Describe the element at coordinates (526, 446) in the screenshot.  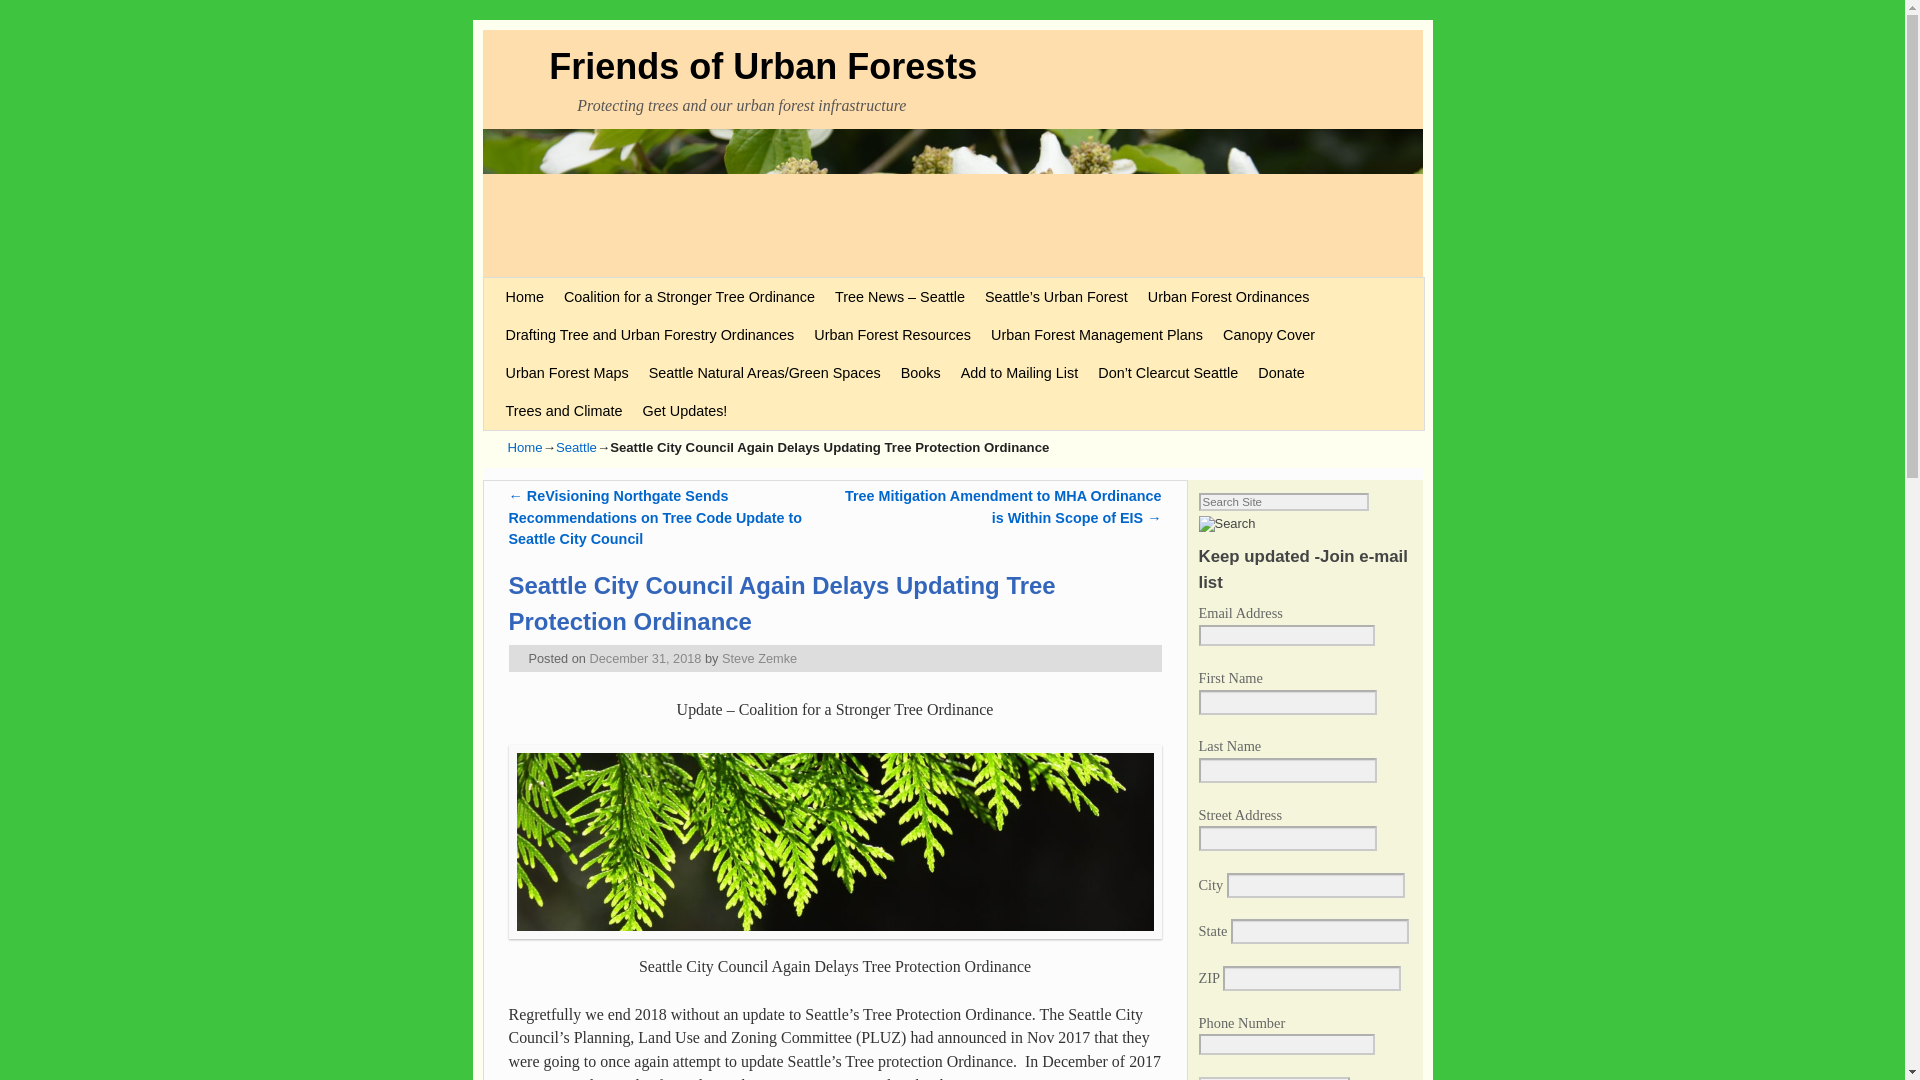
I see `Home` at that location.